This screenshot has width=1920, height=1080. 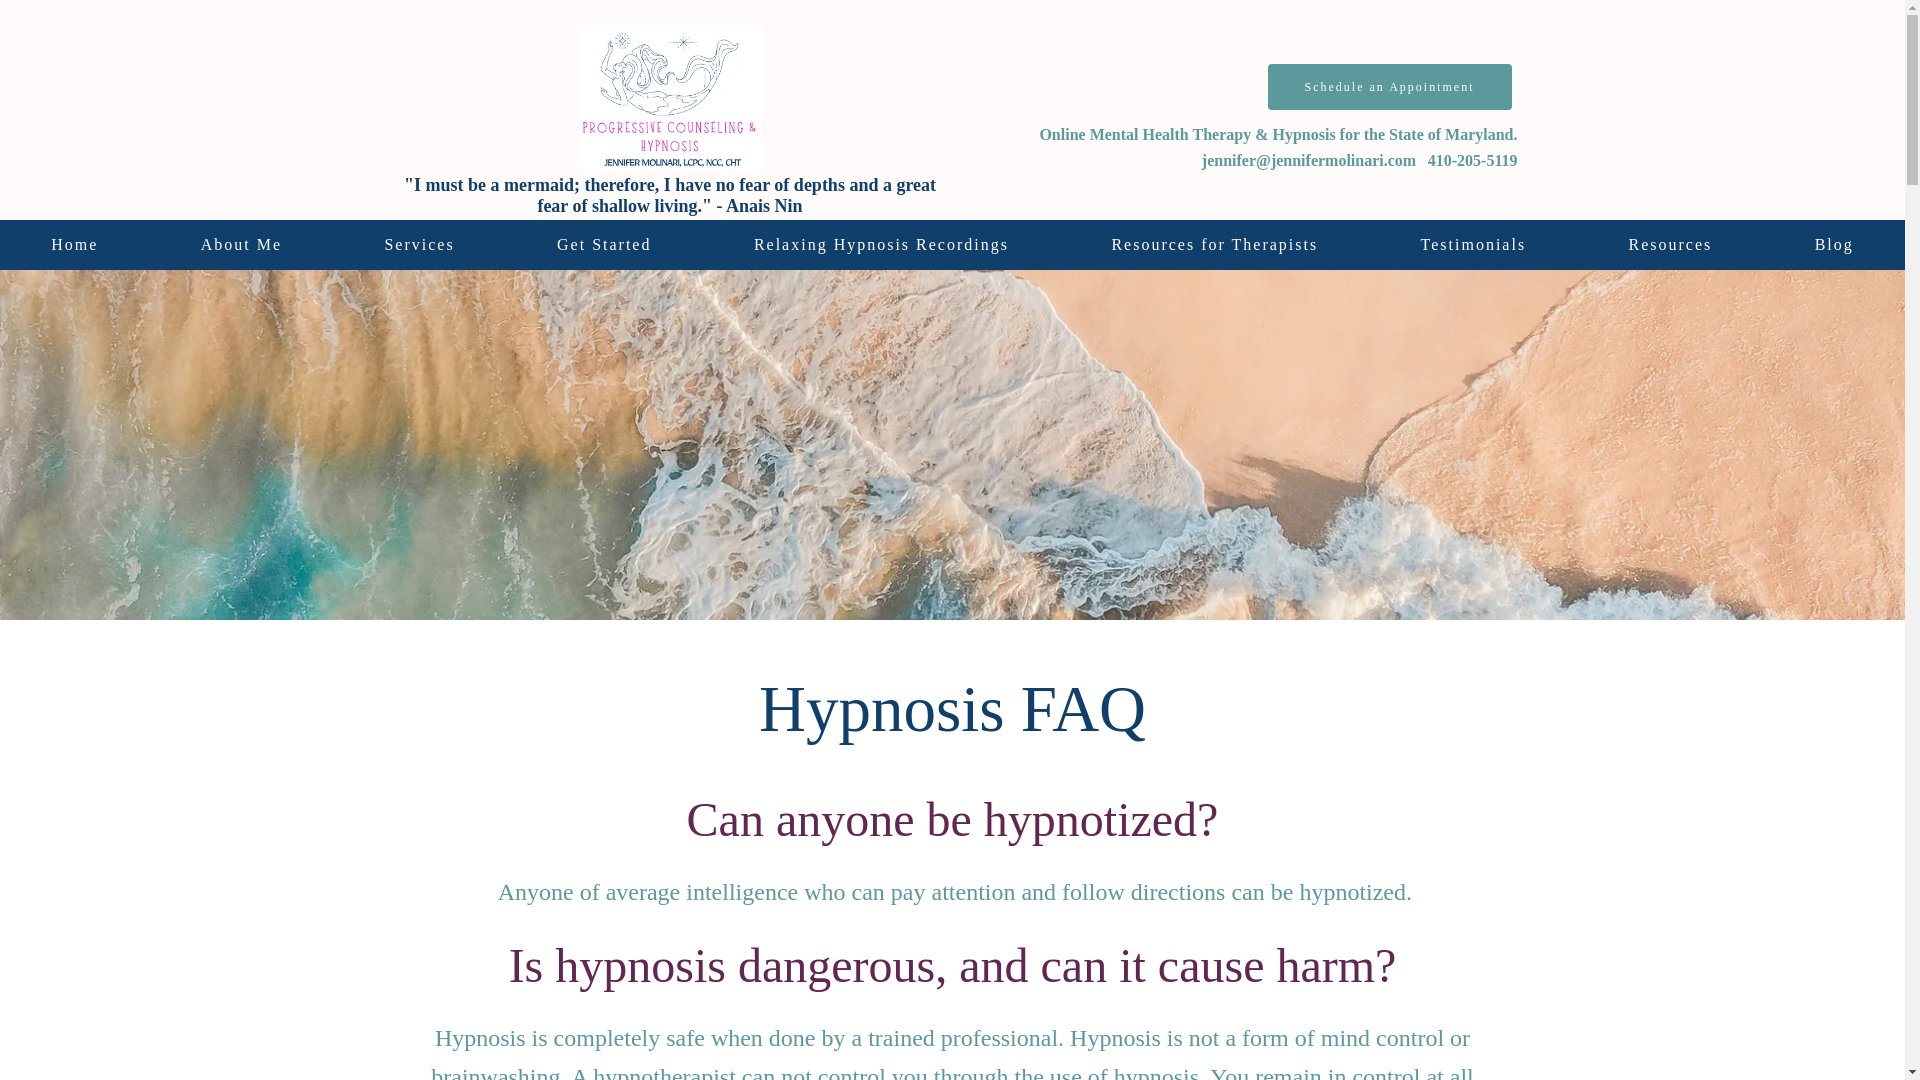 I want to click on Schedule an Appointment, so click(x=1390, y=86).